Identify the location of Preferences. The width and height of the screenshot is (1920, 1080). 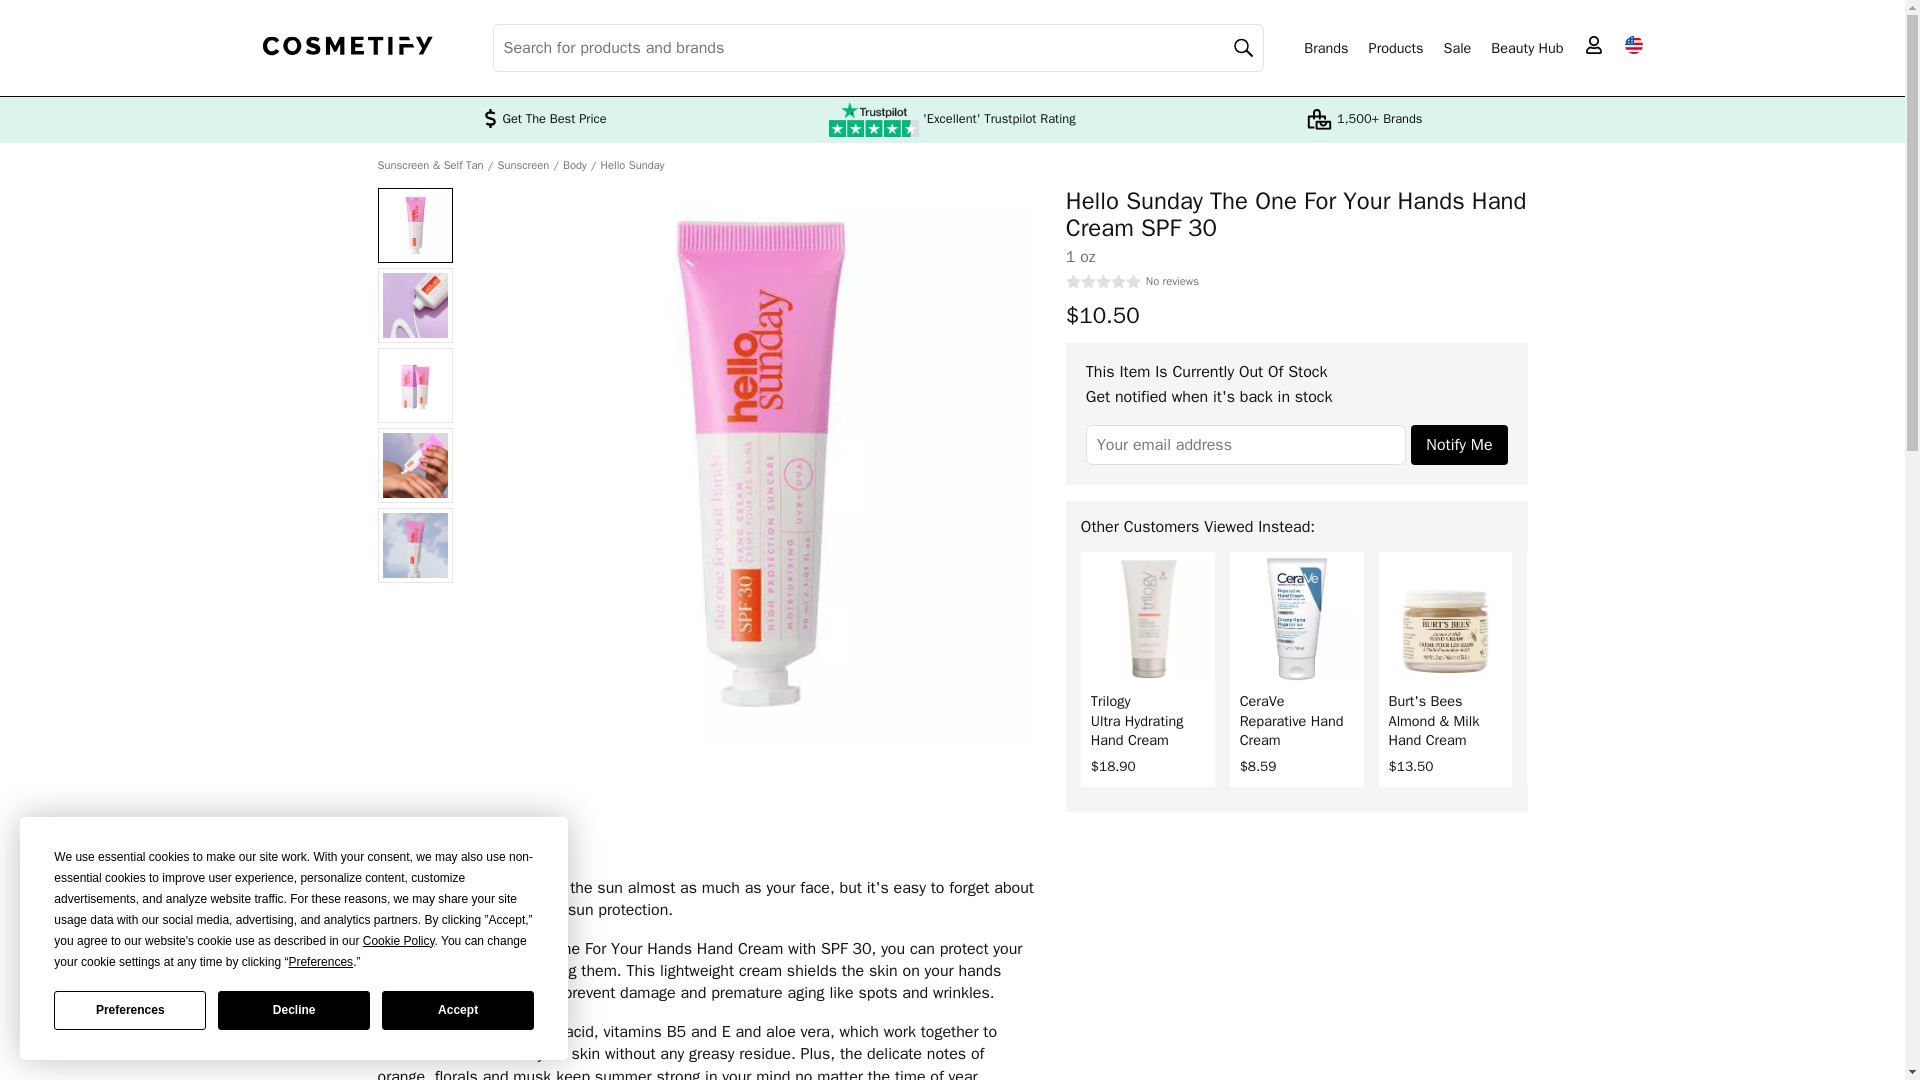
(129, 1010).